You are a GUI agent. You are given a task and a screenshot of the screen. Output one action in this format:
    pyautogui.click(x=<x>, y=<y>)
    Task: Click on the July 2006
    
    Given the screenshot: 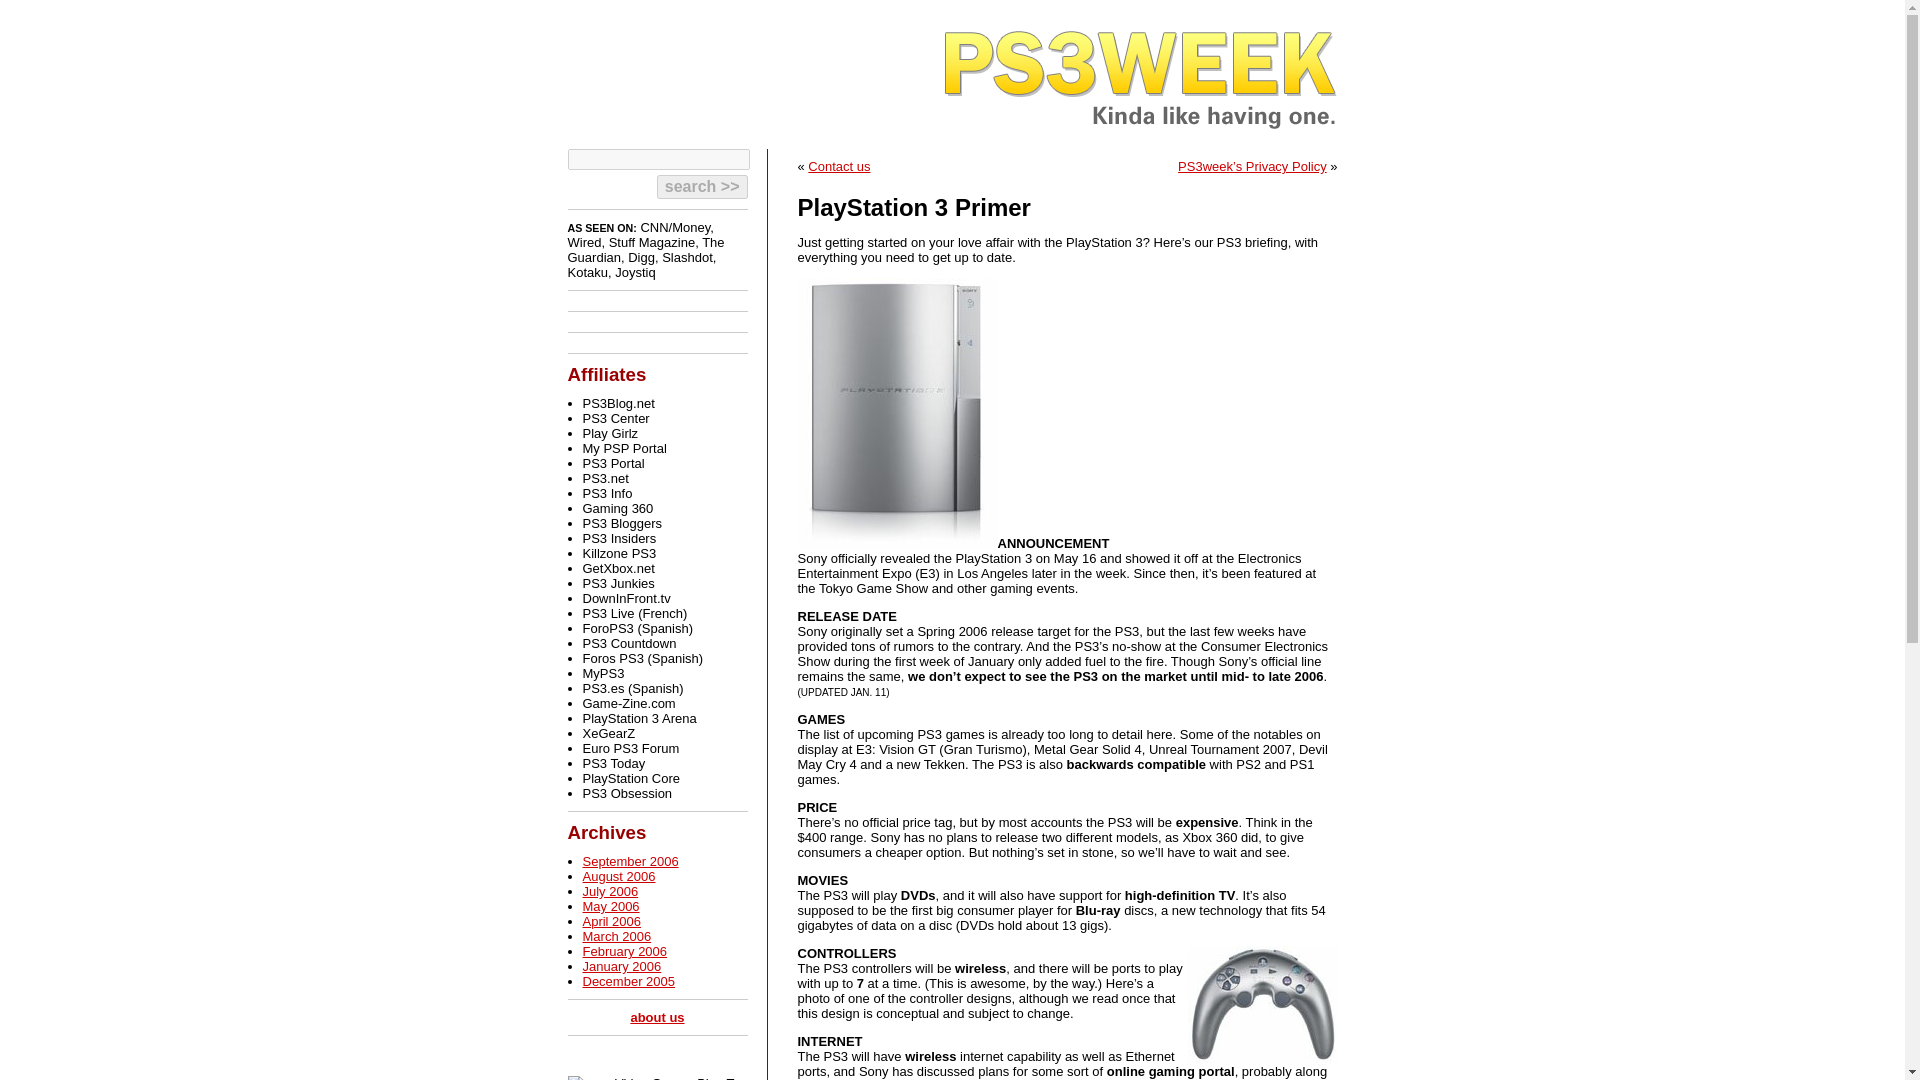 What is the action you would take?
    pyautogui.click(x=609, y=891)
    